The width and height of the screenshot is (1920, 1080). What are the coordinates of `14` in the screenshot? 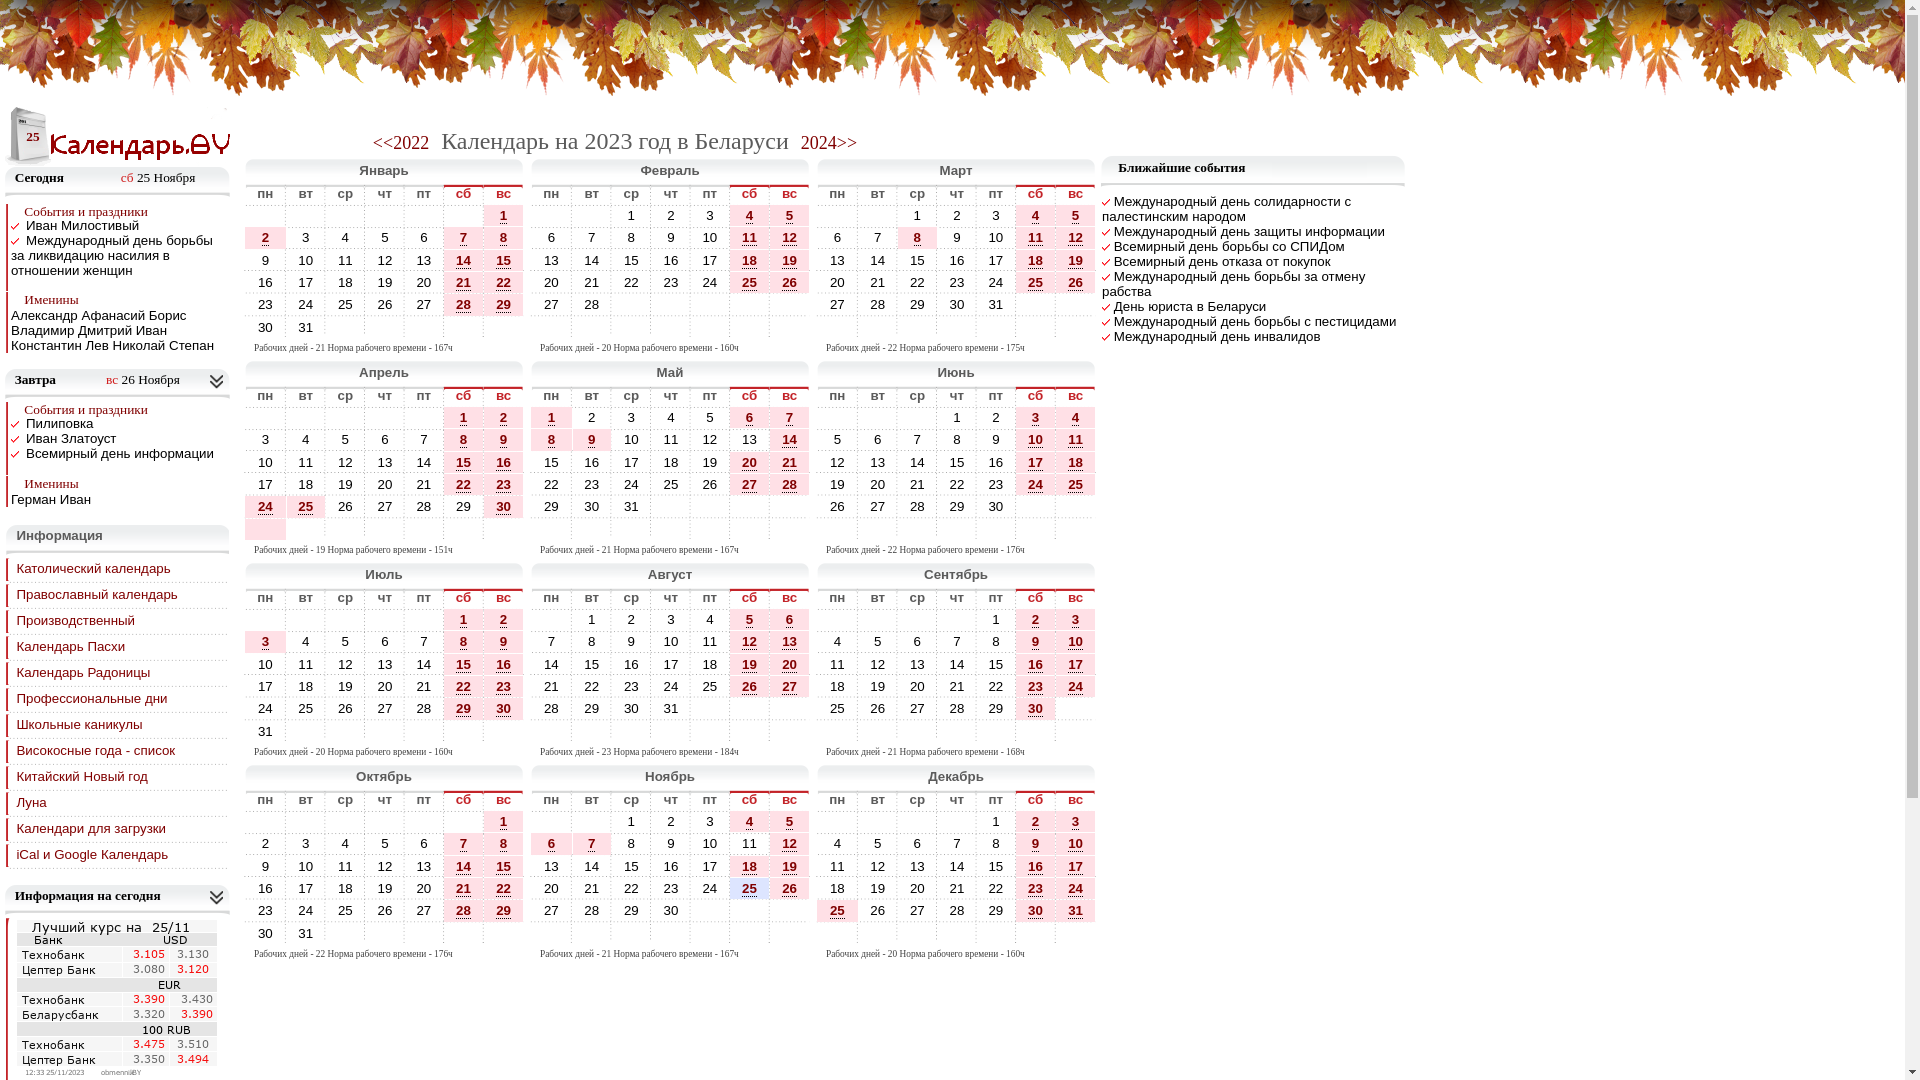 It's located at (918, 462).